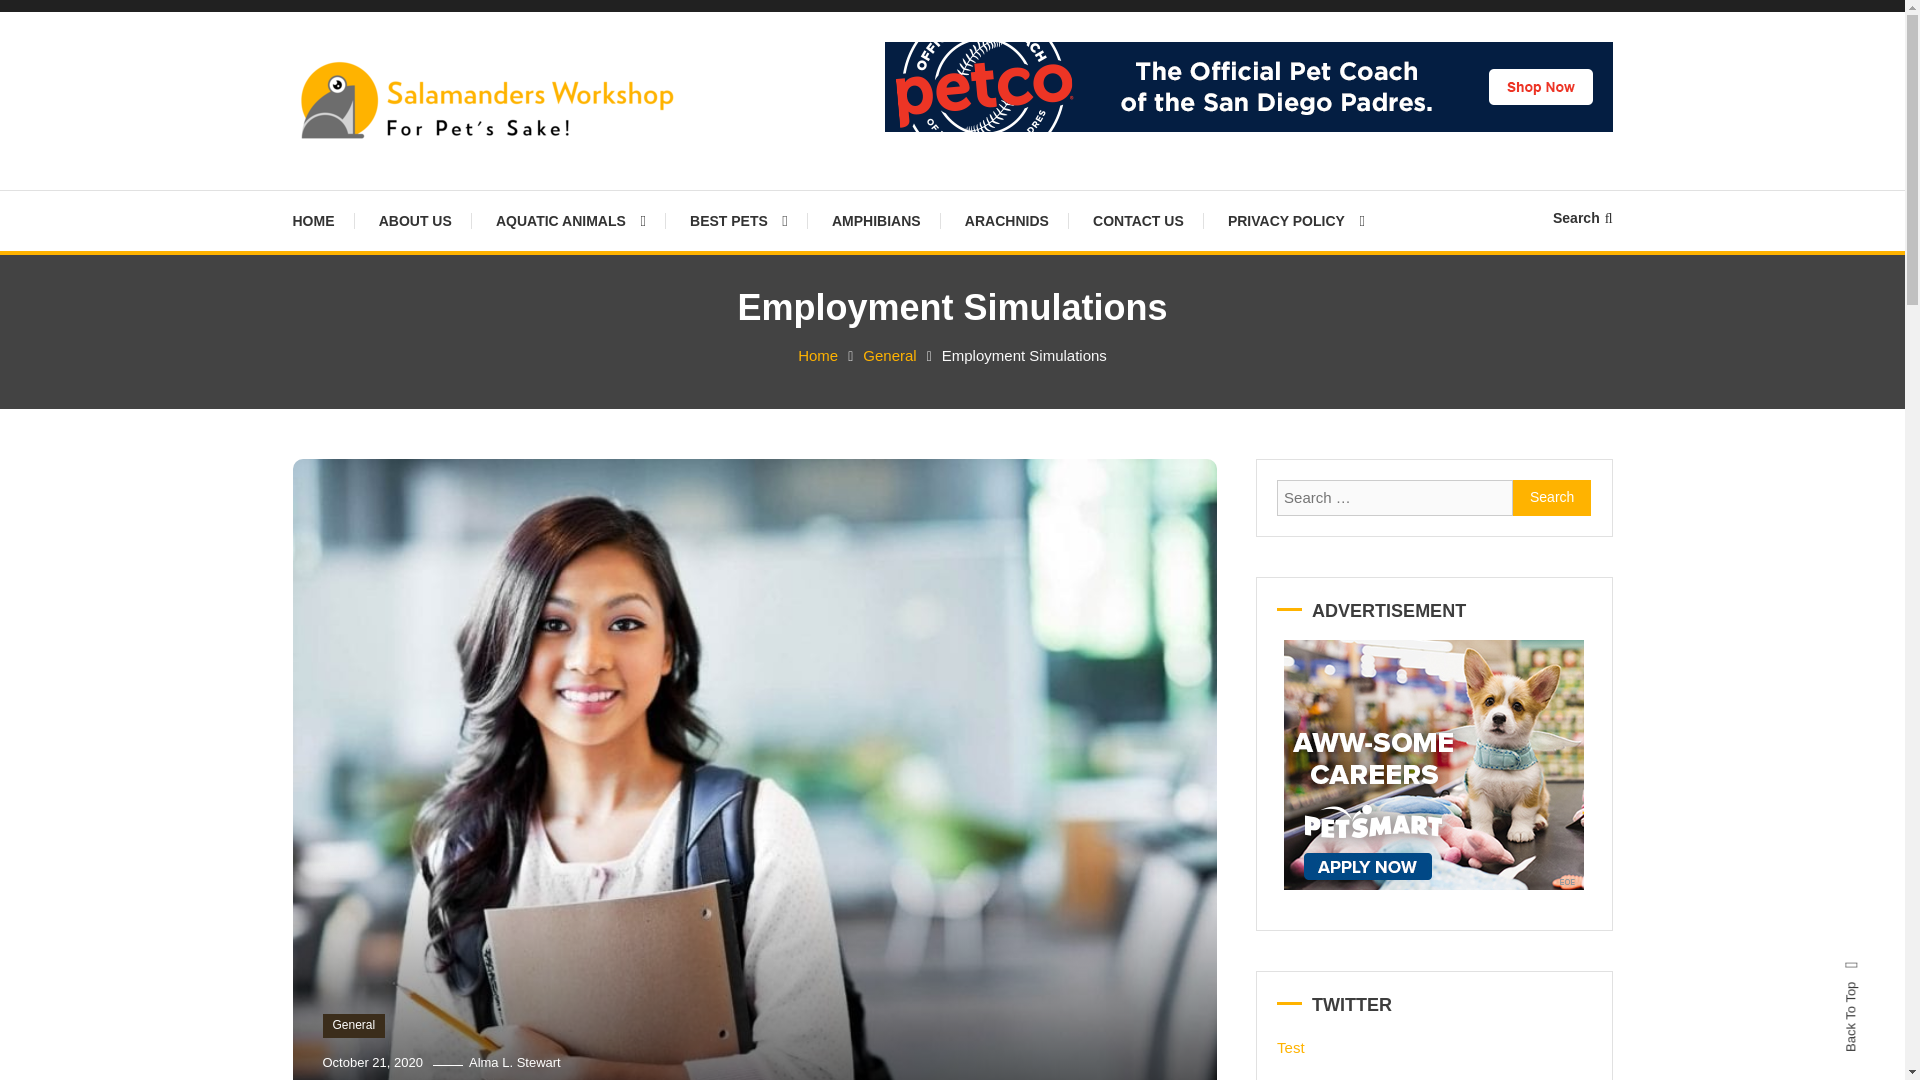 This screenshot has height=1080, width=1920. What do you see at coordinates (354, 1026) in the screenshot?
I see `General` at bounding box center [354, 1026].